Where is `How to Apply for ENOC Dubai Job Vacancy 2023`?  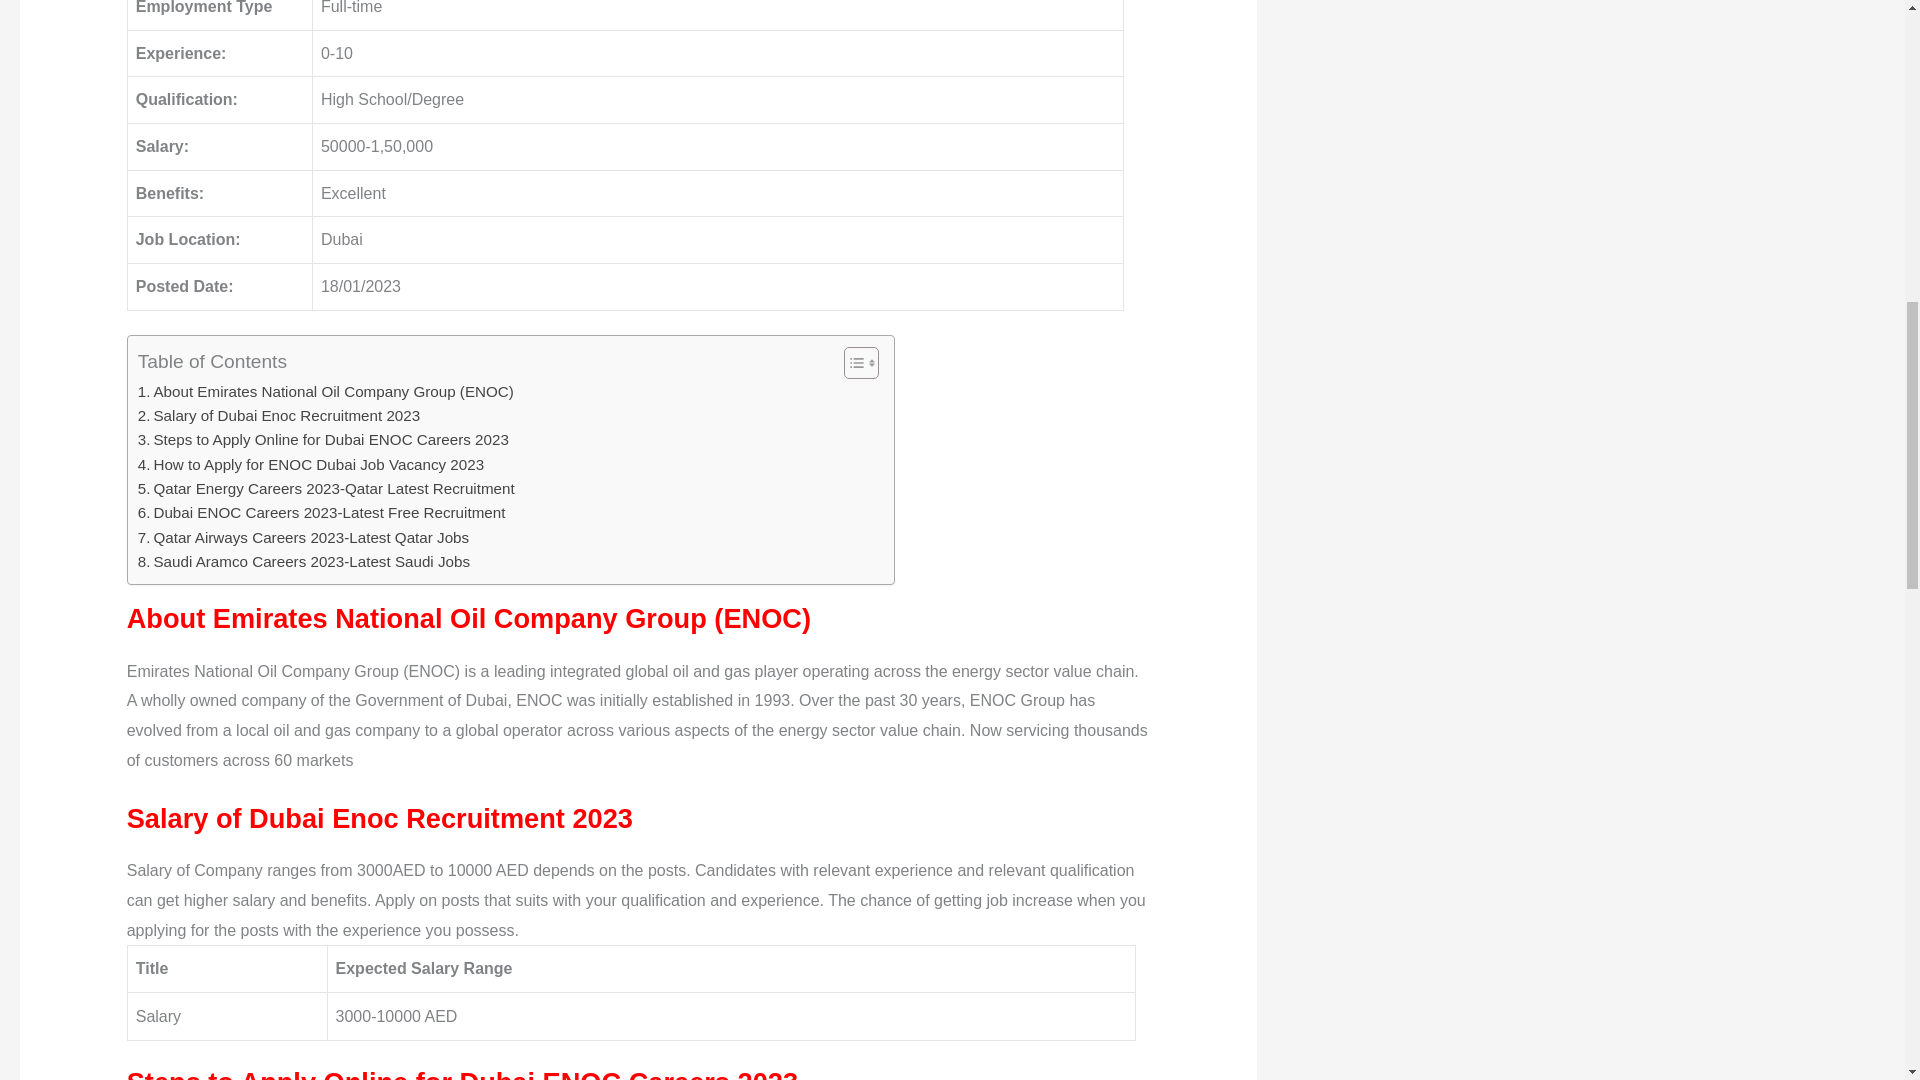
How to Apply for ENOC Dubai Job Vacancy 2023 is located at coordinates (310, 464).